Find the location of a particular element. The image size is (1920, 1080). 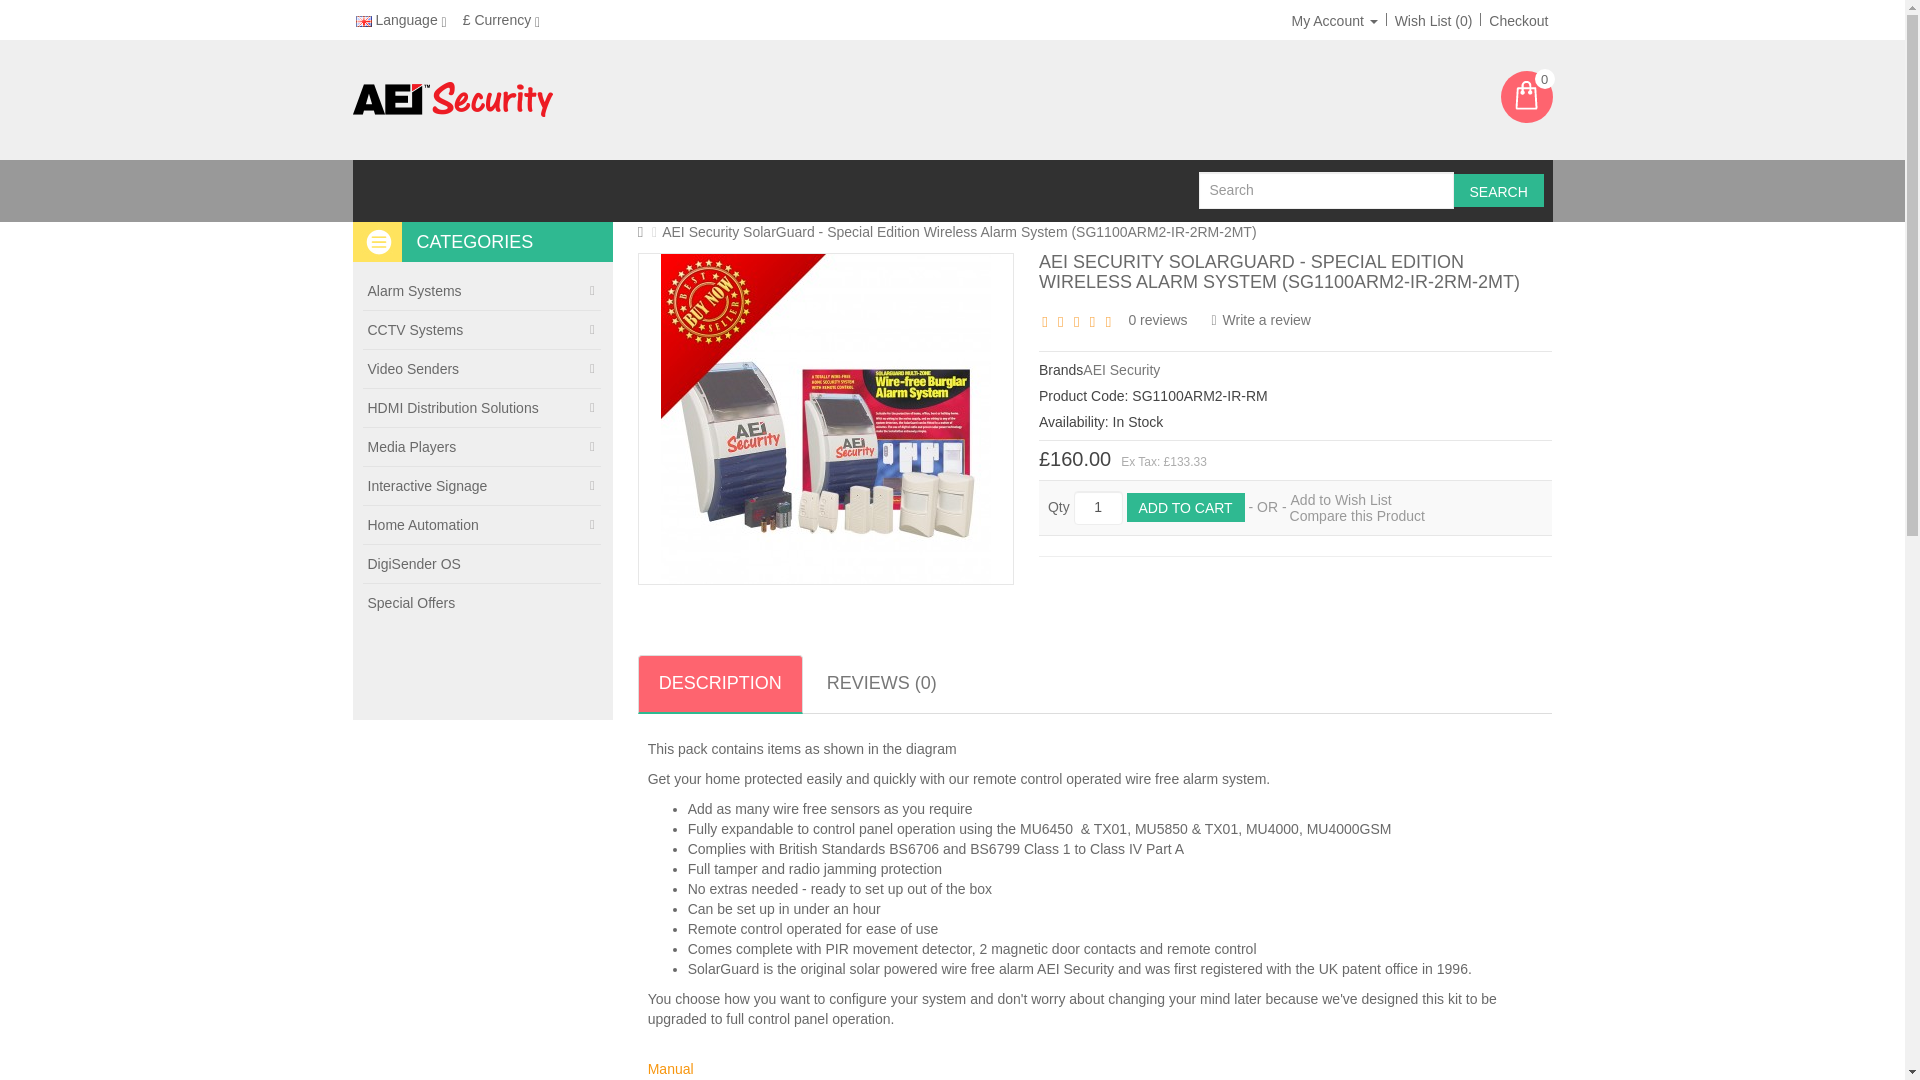

Checkout is located at coordinates (1518, 20).